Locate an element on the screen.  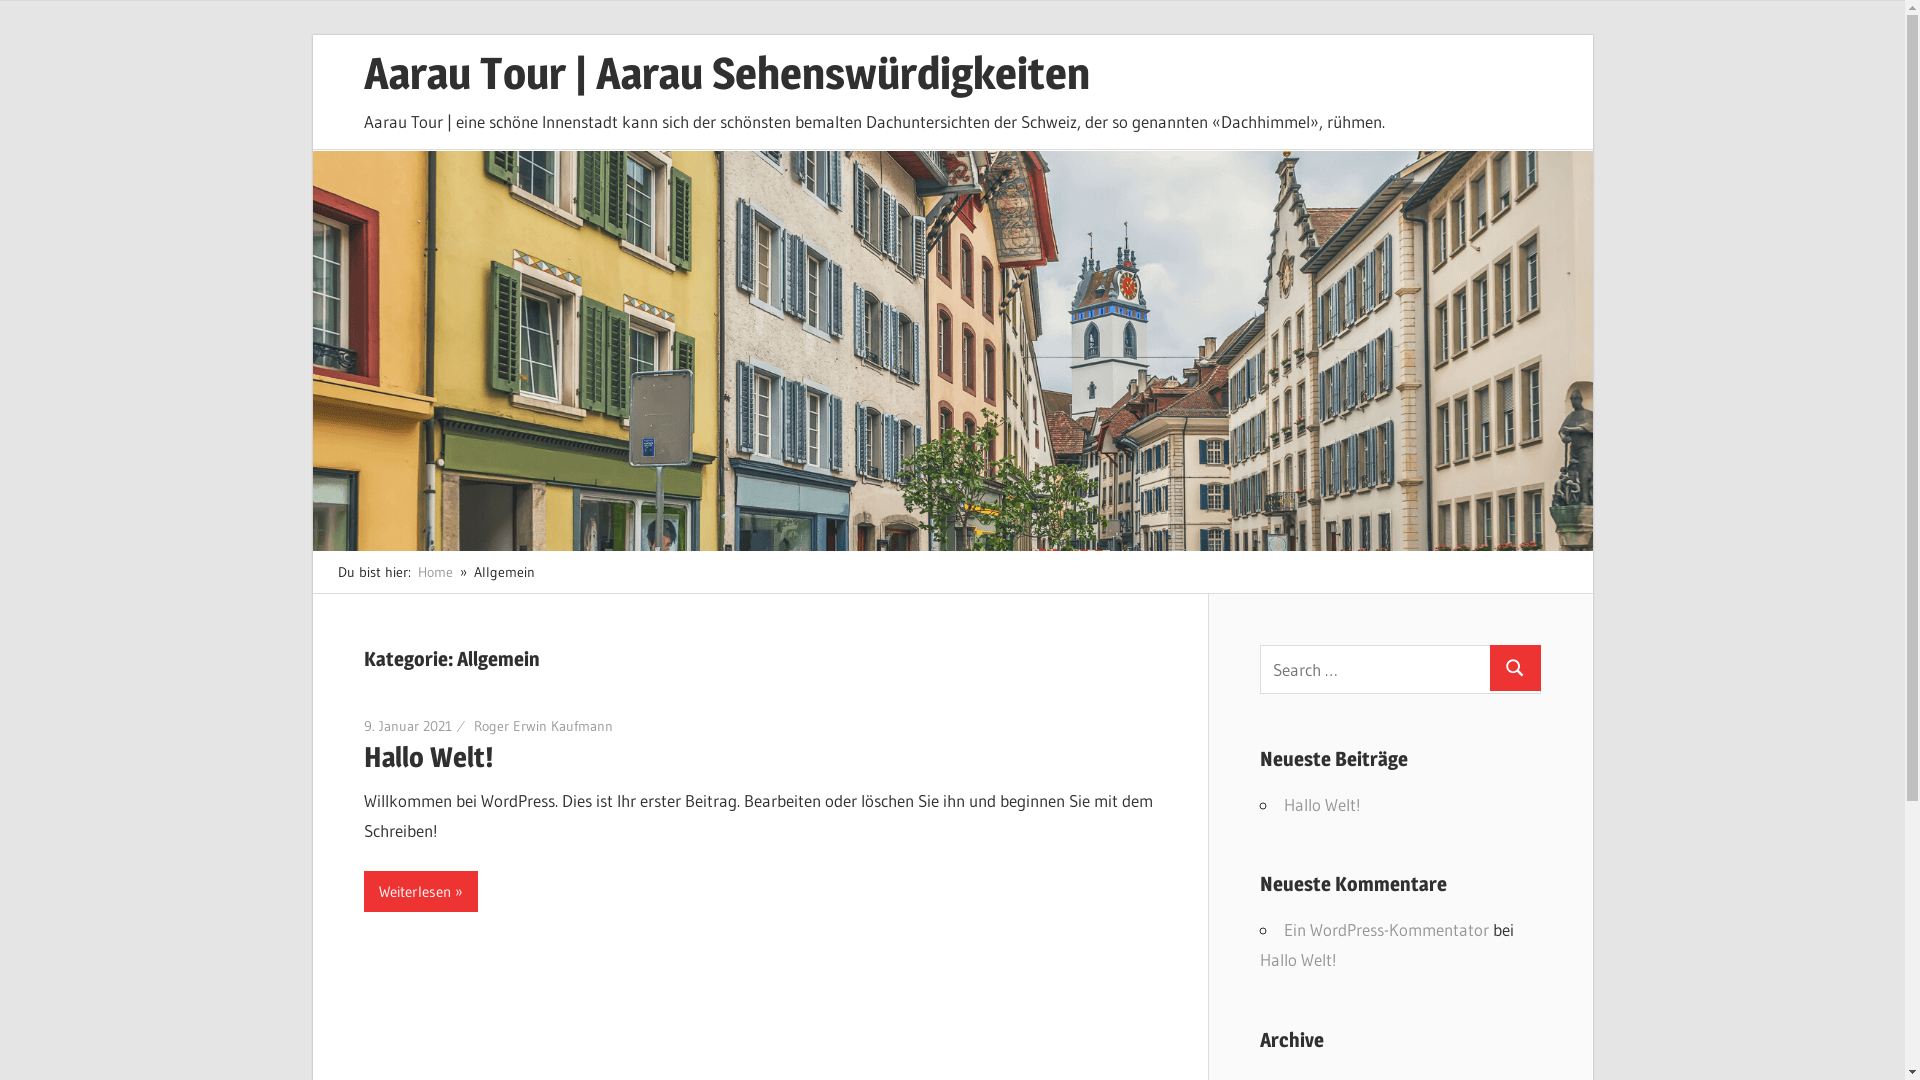
Hallo Welt! is located at coordinates (428, 757).